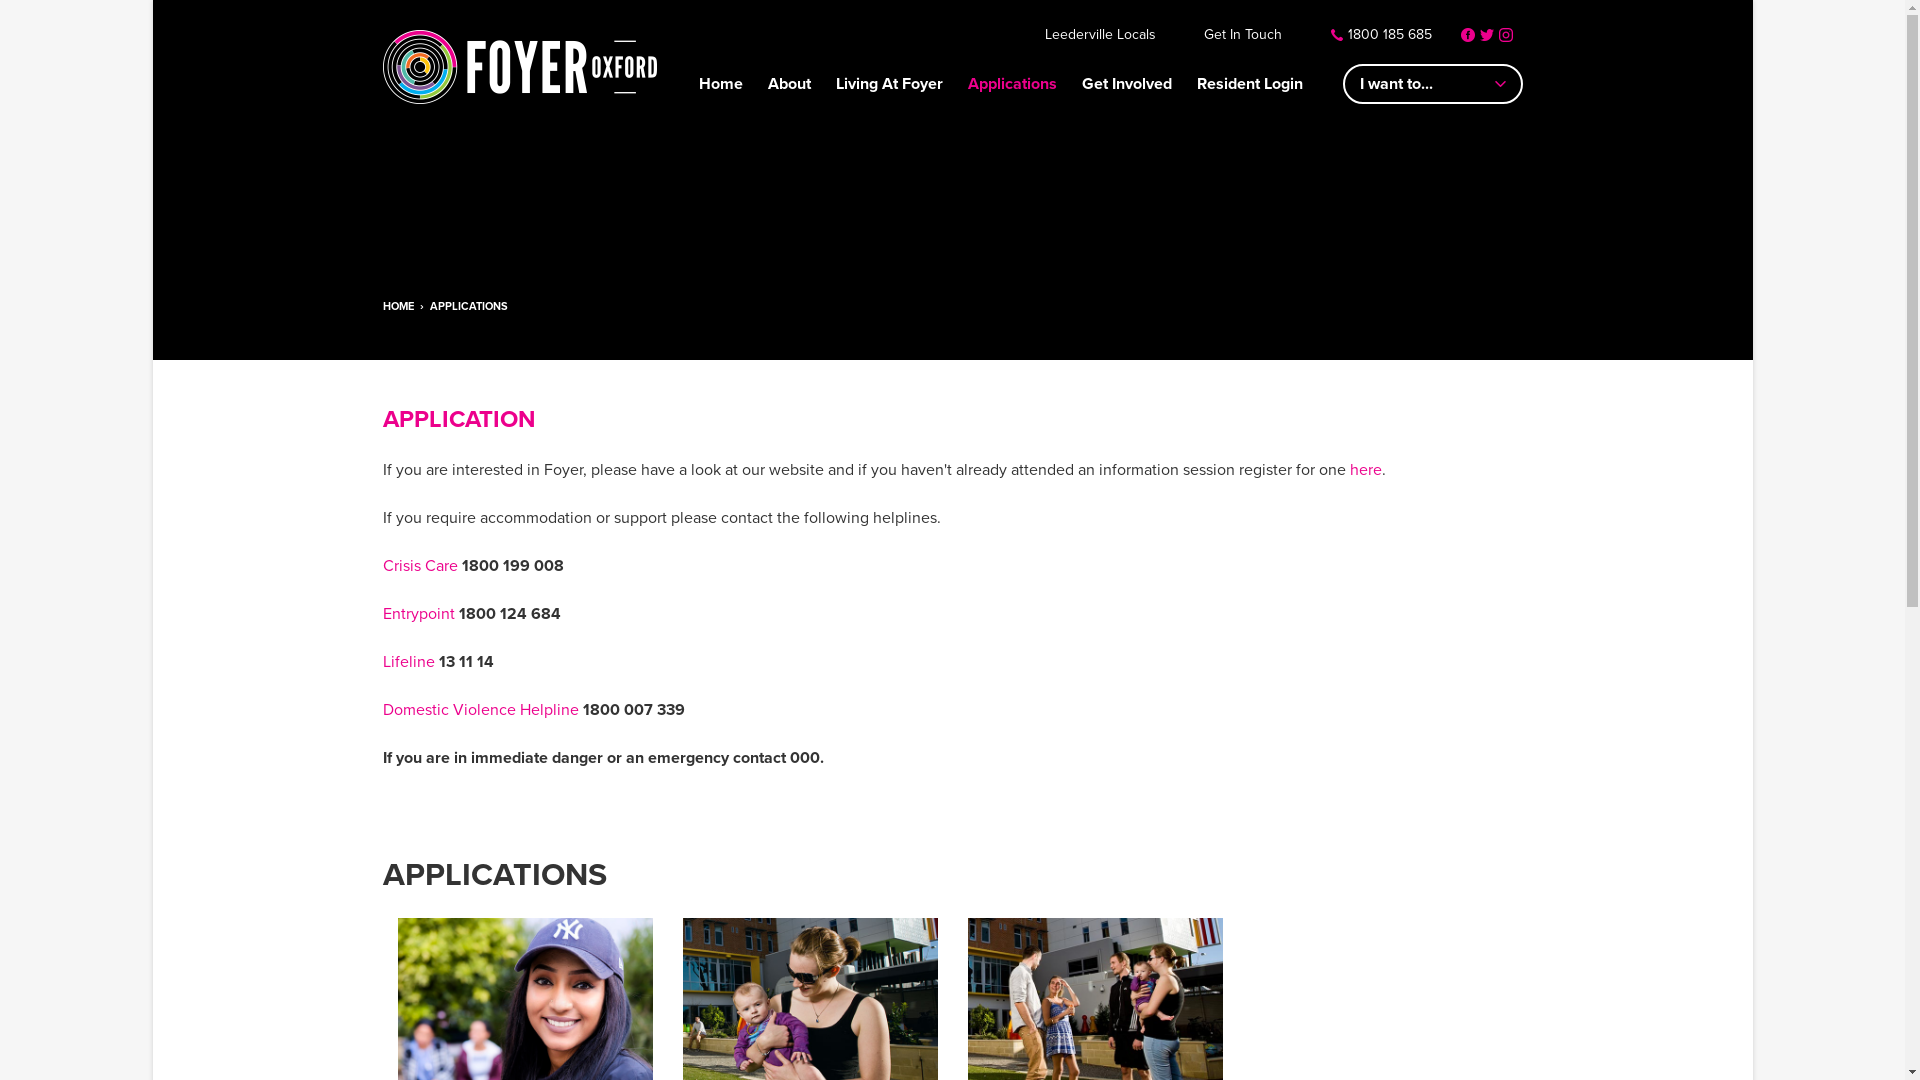 The image size is (1920, 1080). What do you see at coordinates (890, 89) in the screenshot?
I see `Living At Foyer` at bounding box center [890, 89].